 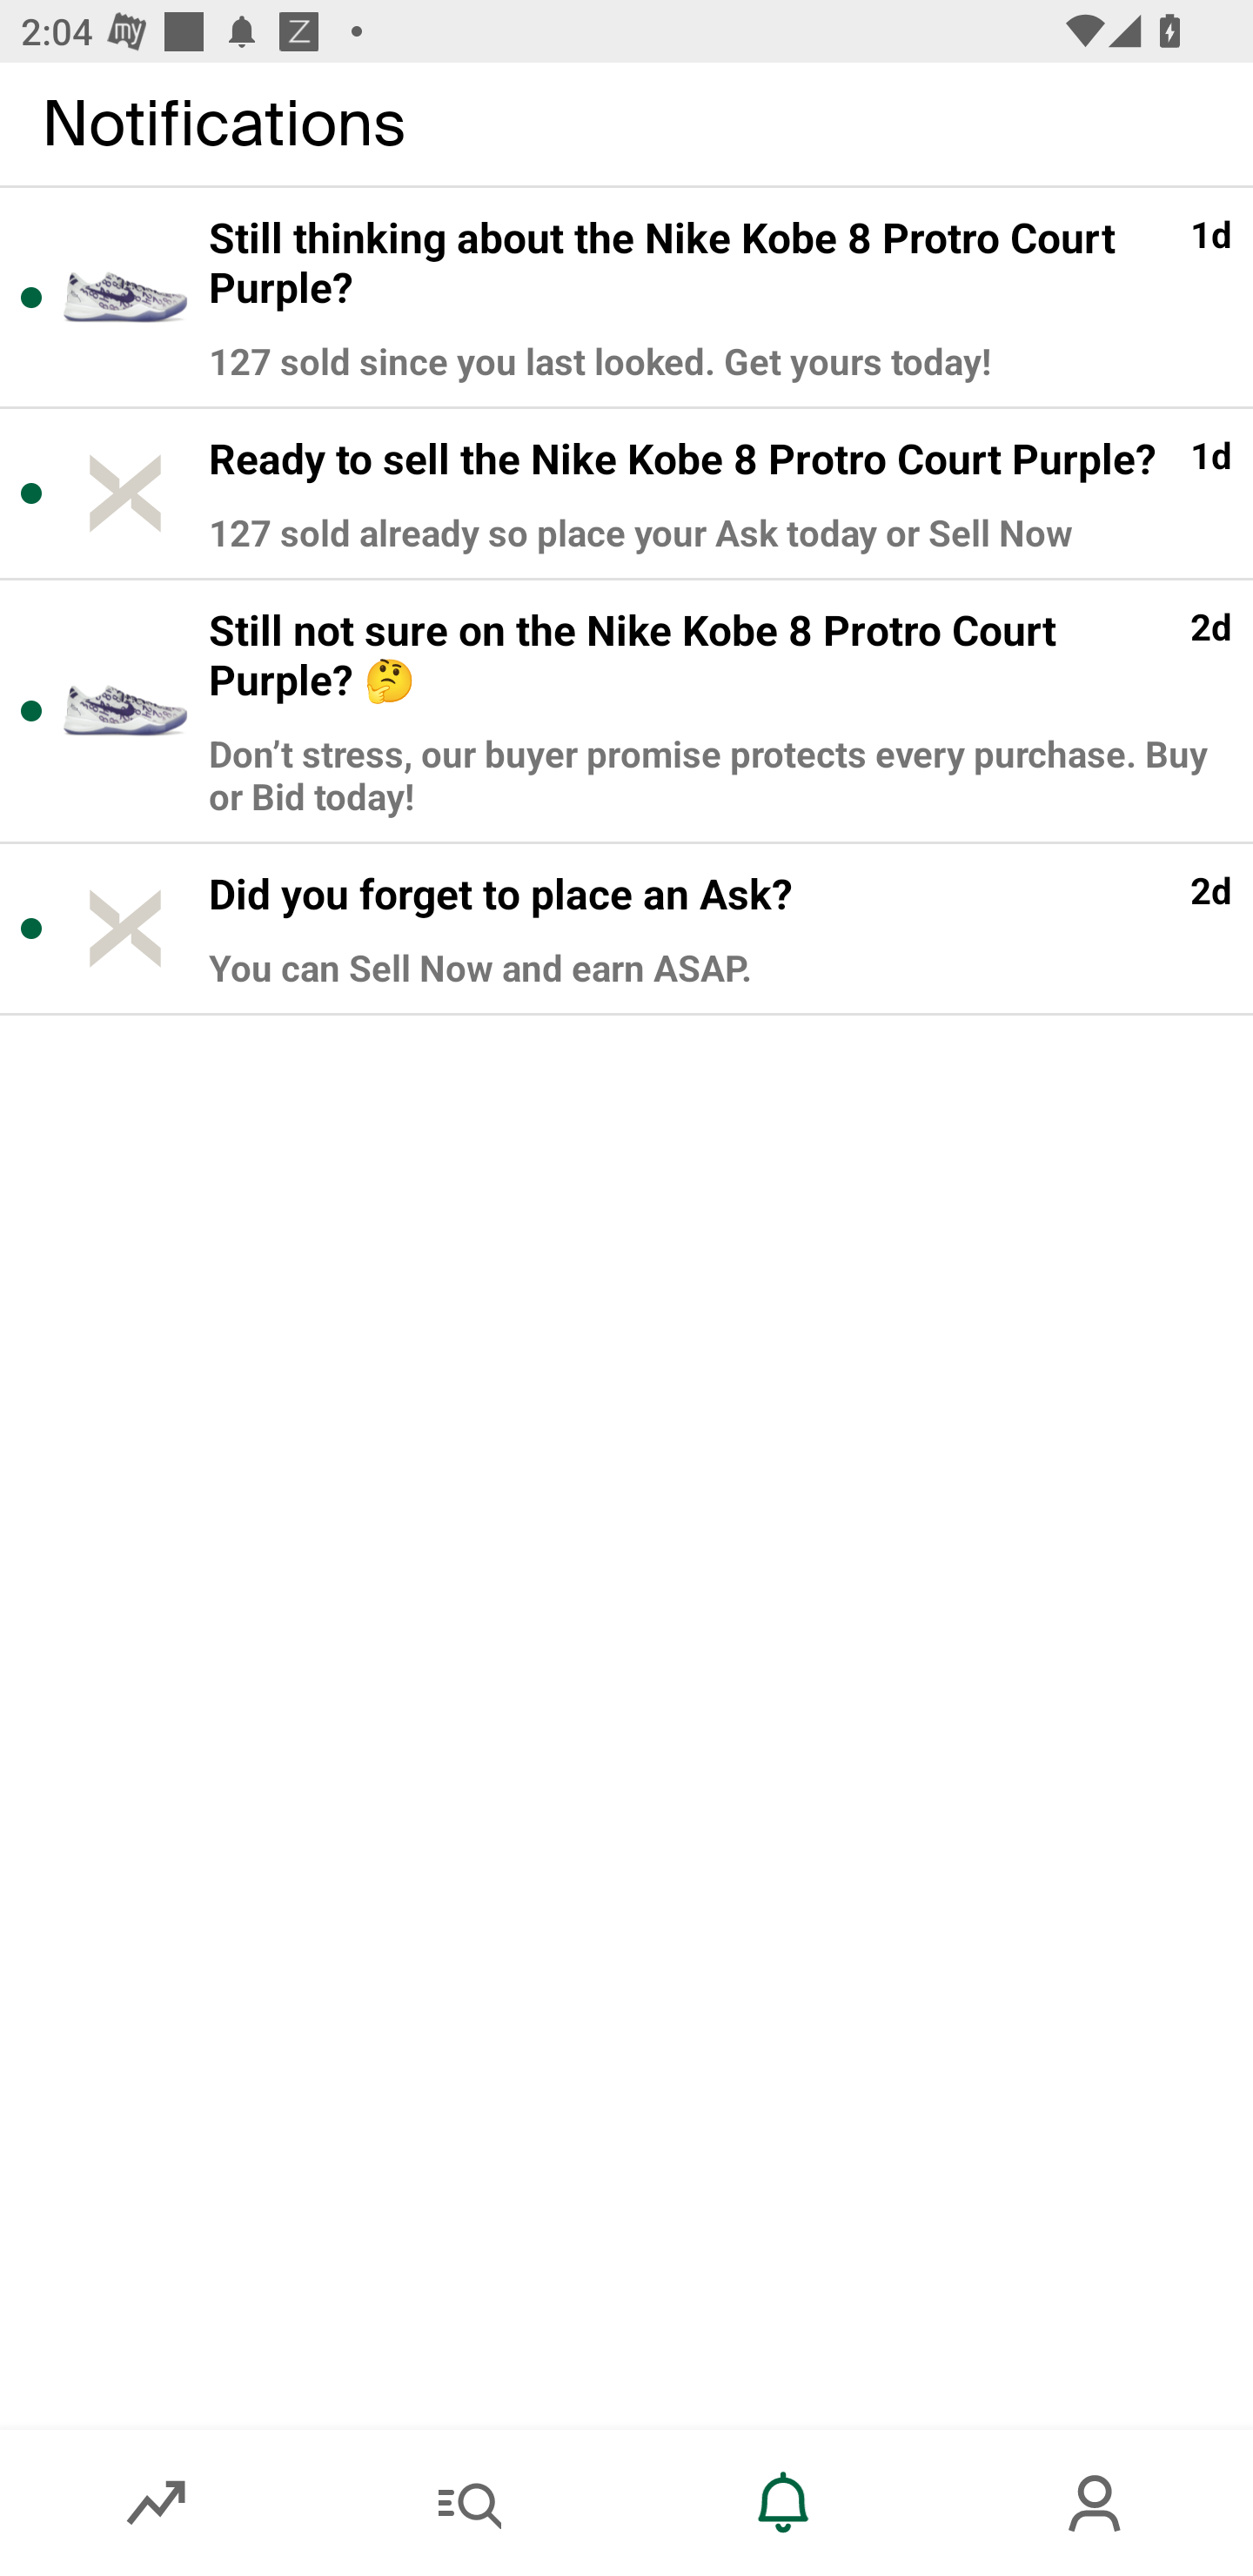 I want to click on Account, so click(x=1096, y=2503).